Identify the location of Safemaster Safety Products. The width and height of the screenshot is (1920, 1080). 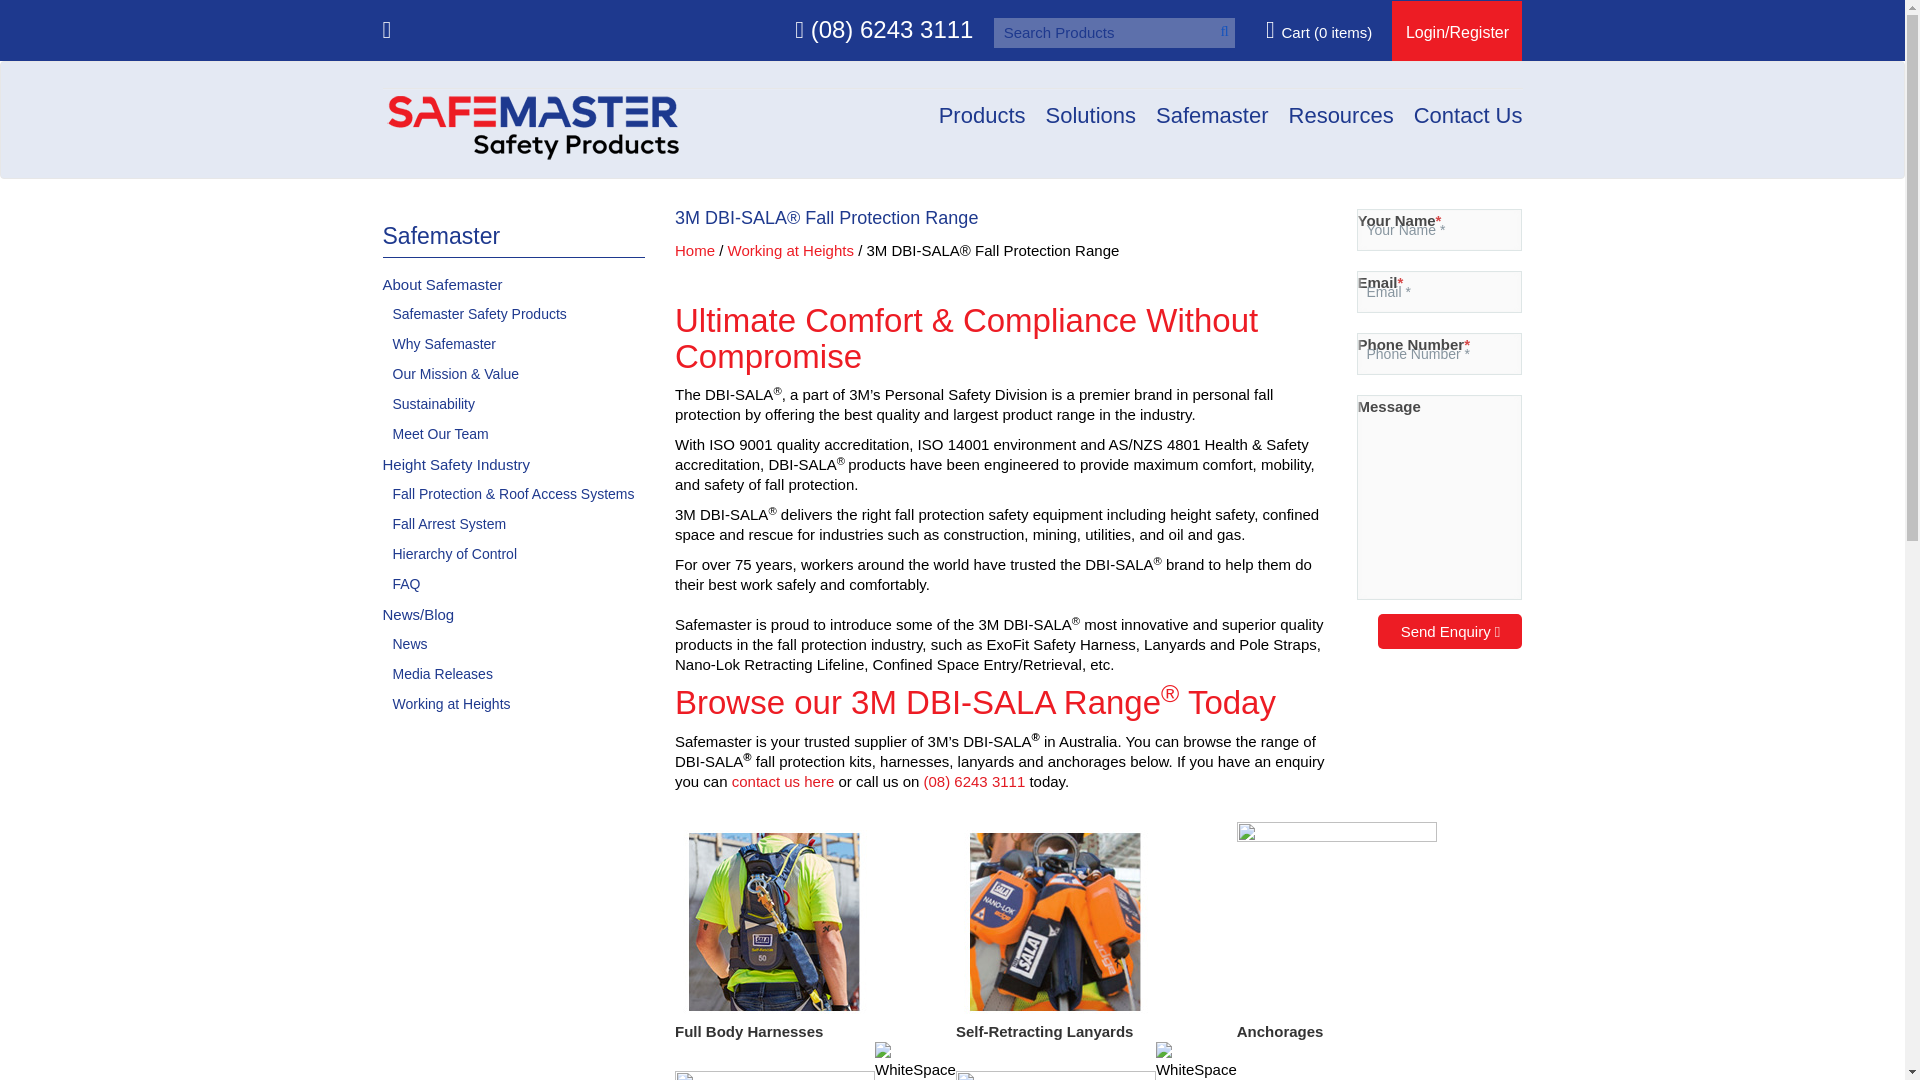
(532, 124).